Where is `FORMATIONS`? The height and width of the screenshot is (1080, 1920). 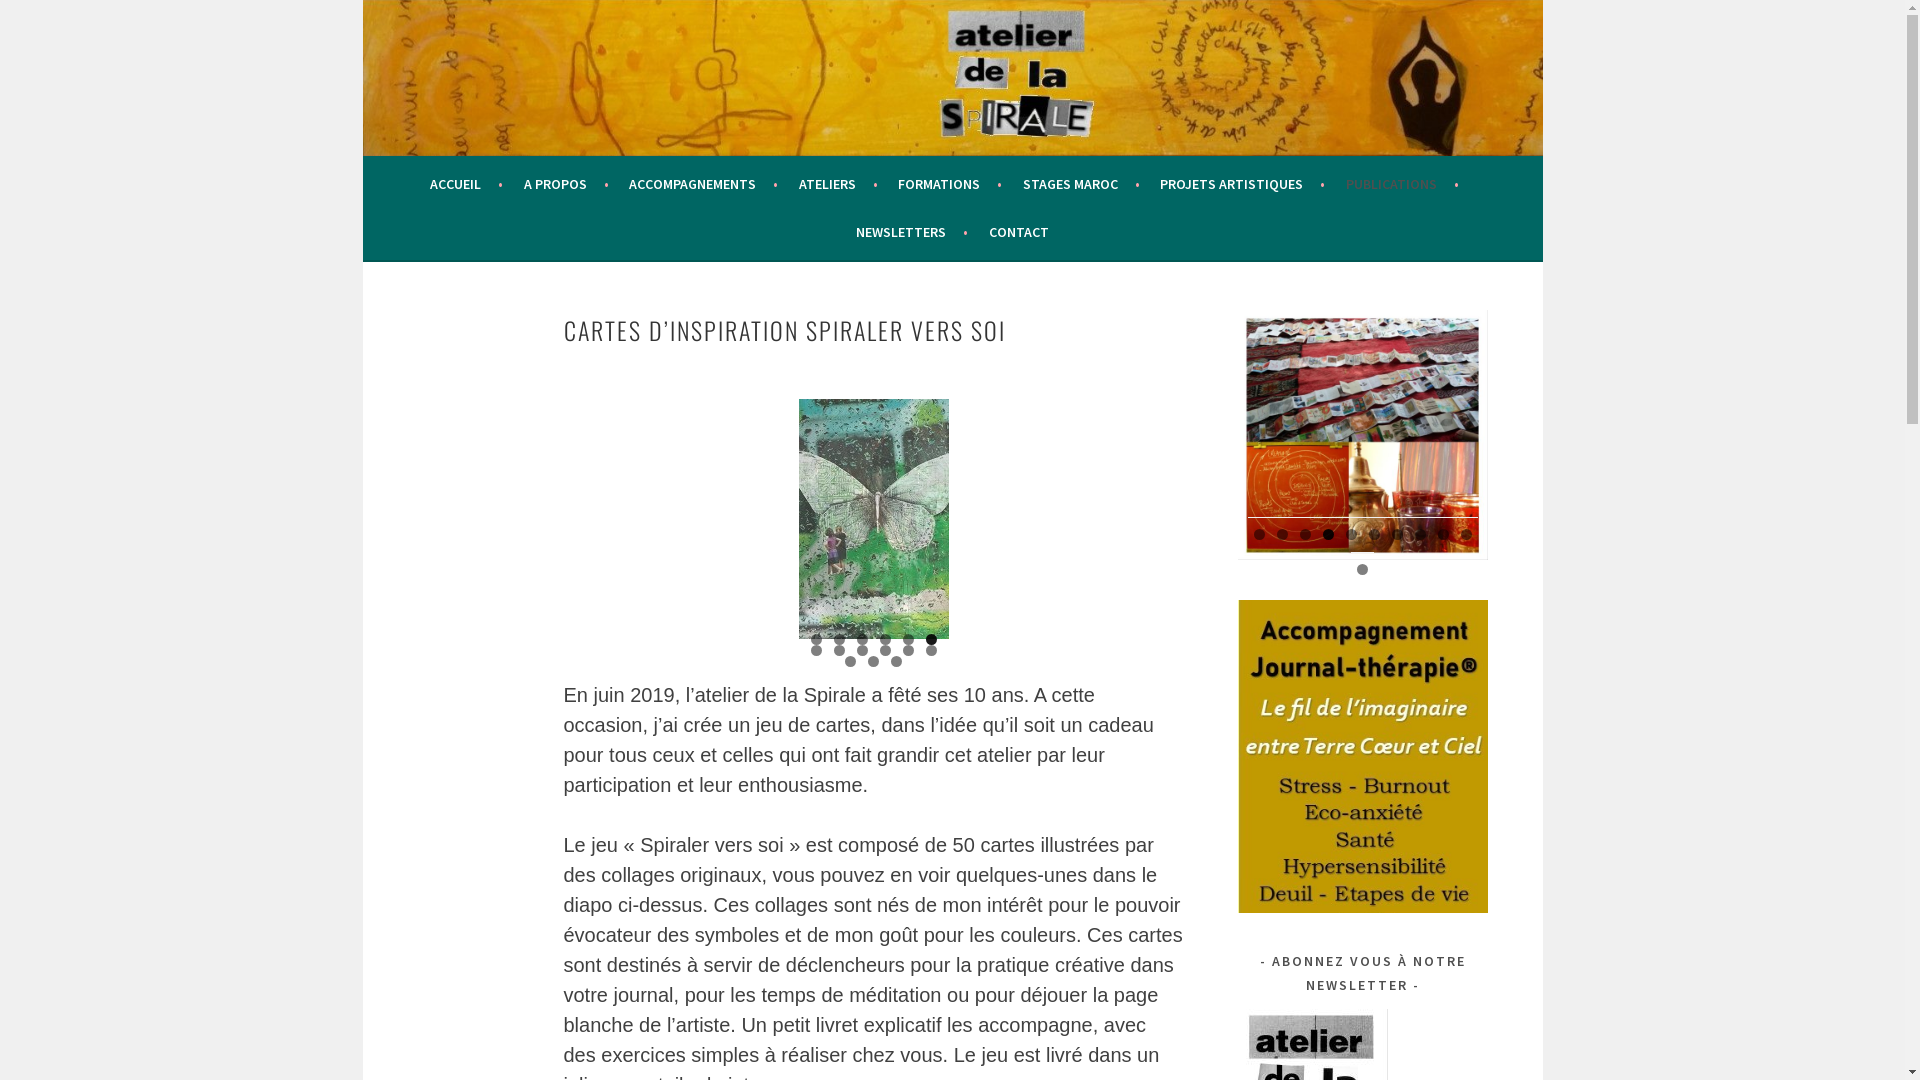
FORMATIONS is located at coordinates (950, 184).